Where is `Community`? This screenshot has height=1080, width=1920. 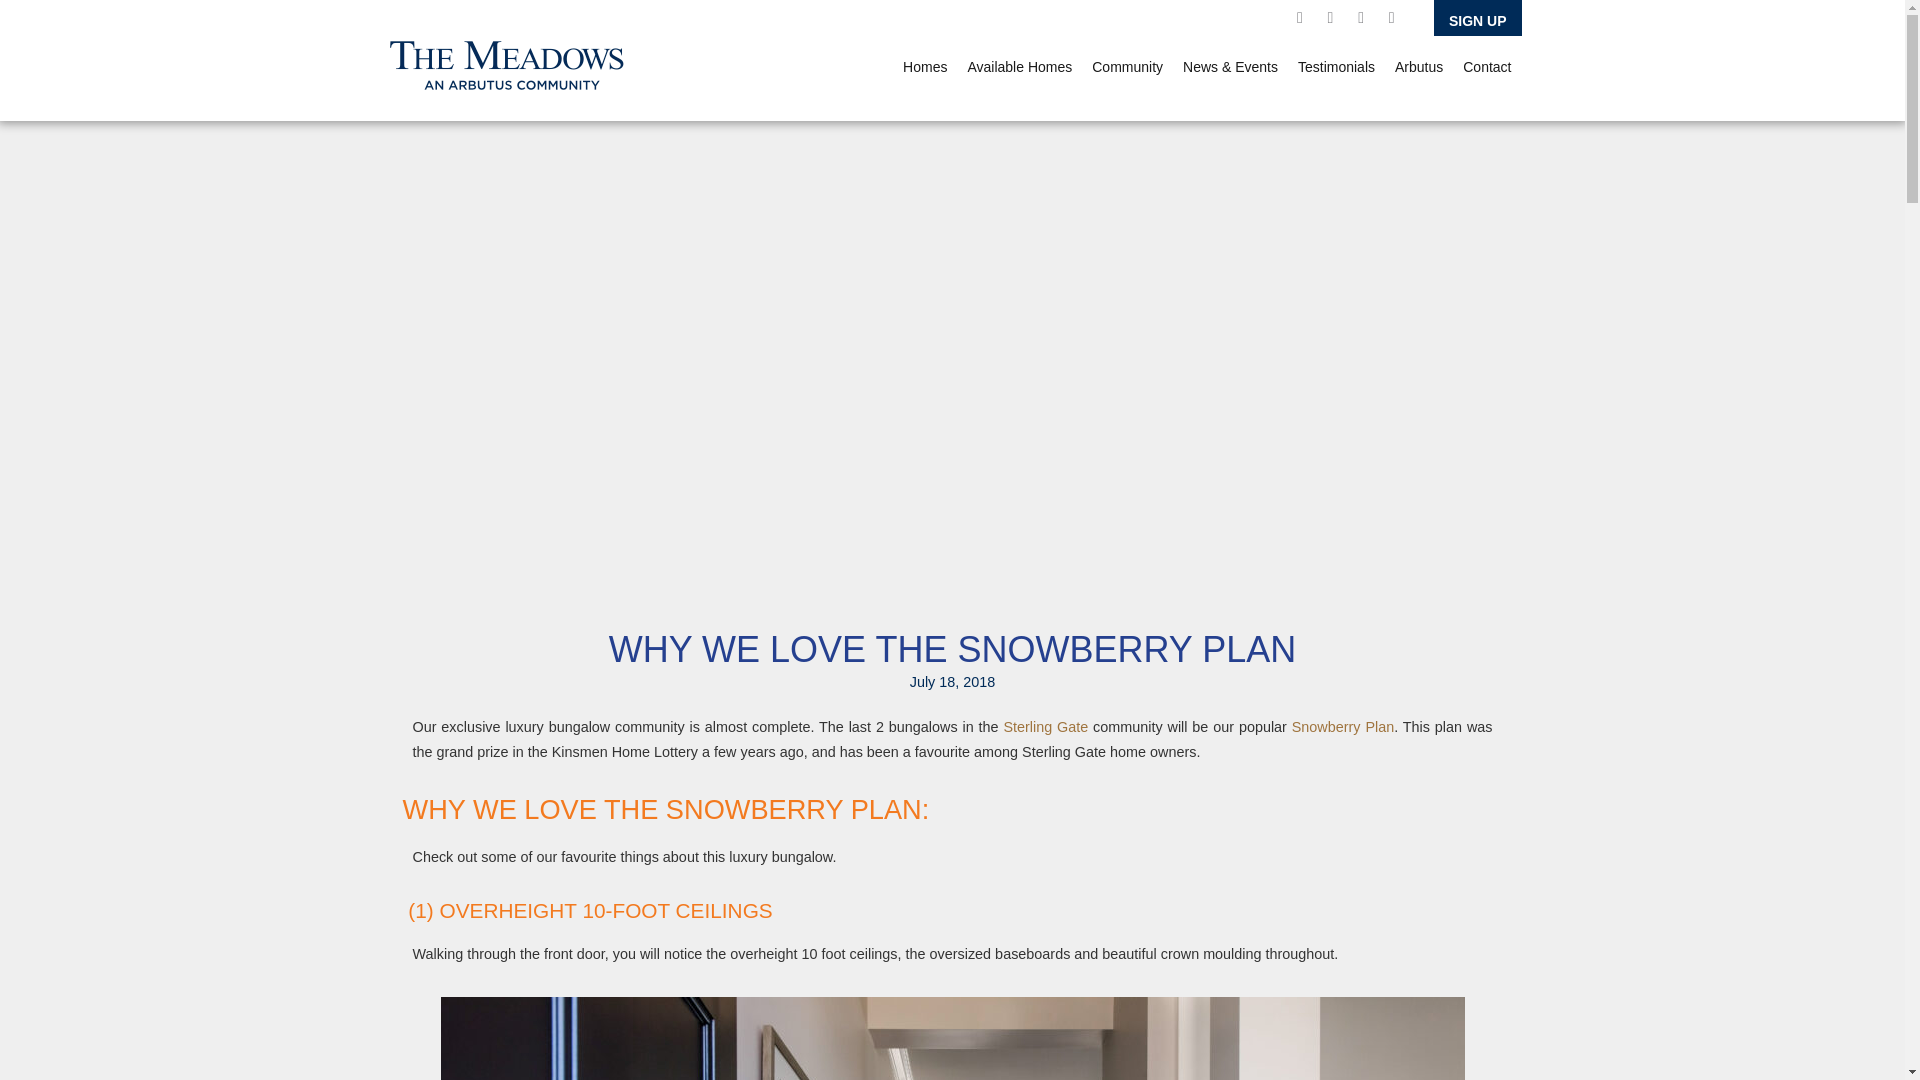 Community is located at coordinates (1128, 66).